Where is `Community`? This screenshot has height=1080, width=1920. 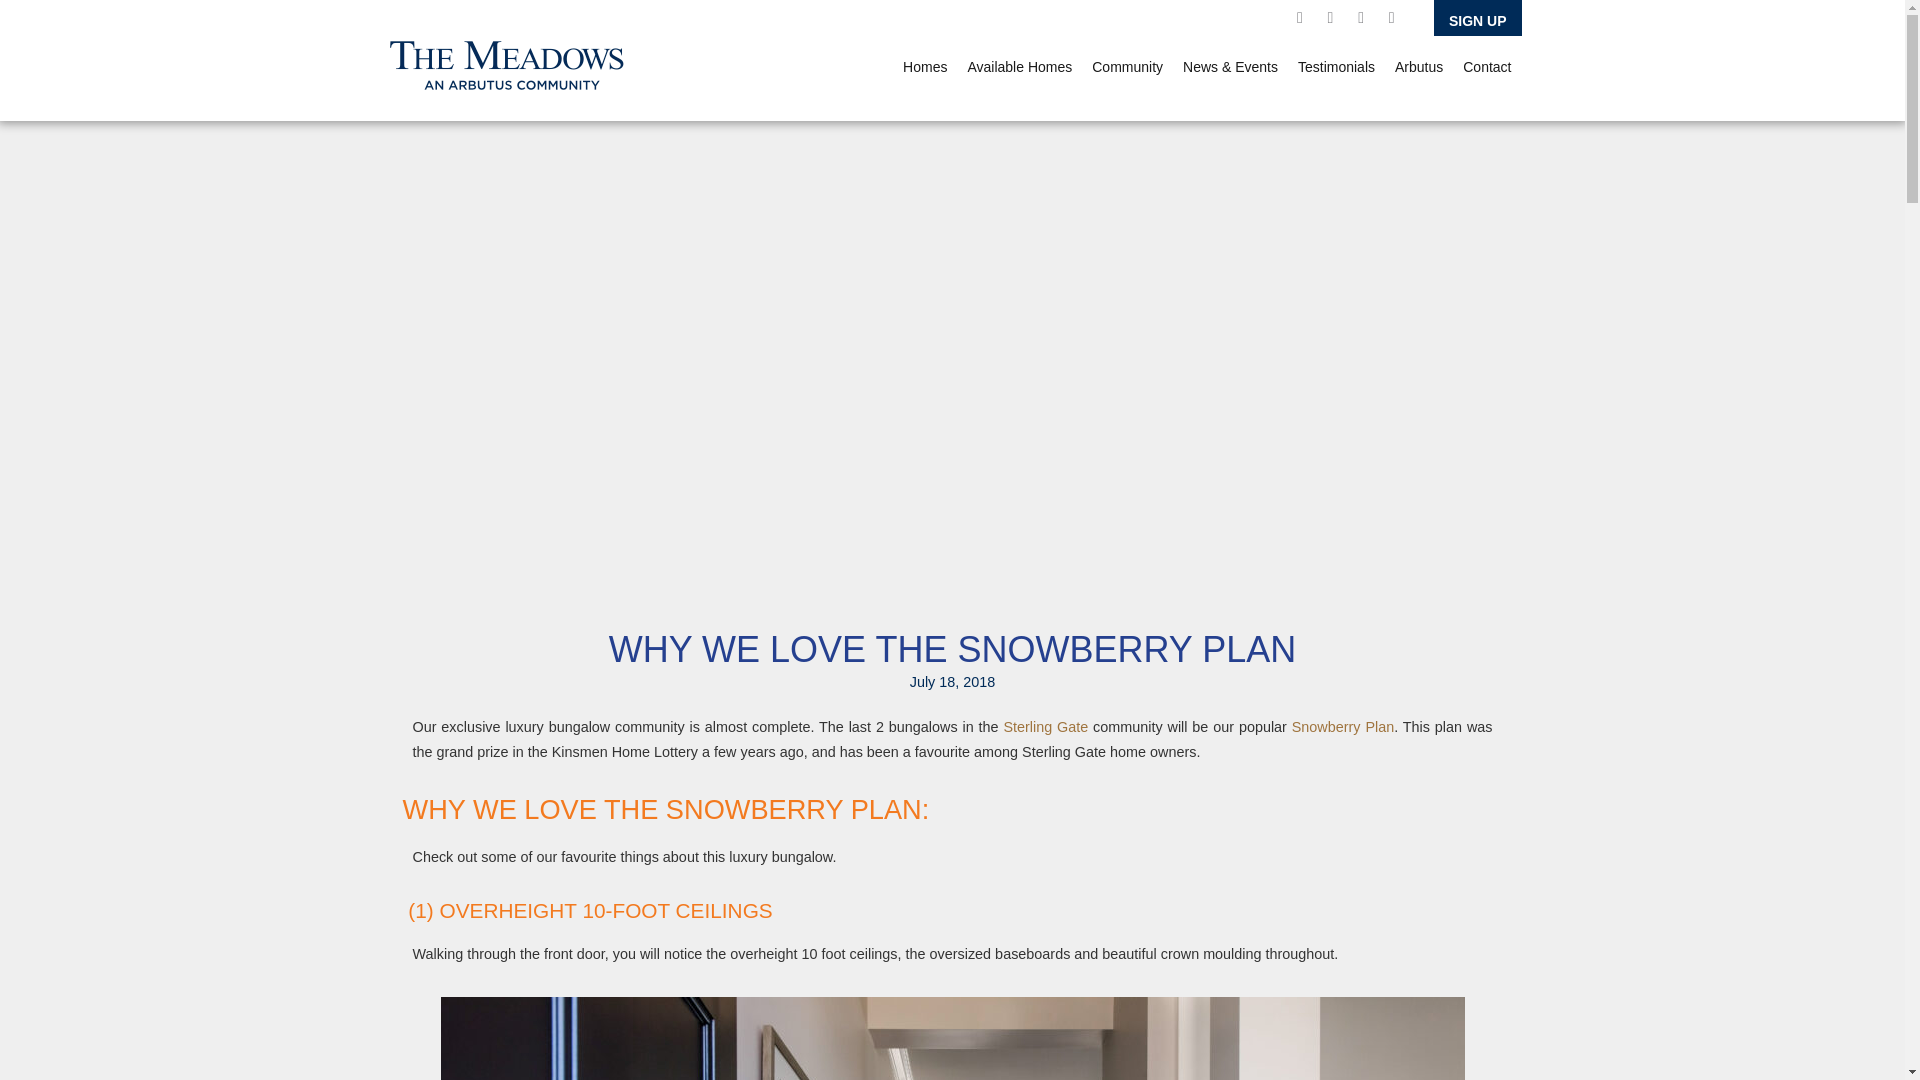 Community is located at coordinates (1128, 66).